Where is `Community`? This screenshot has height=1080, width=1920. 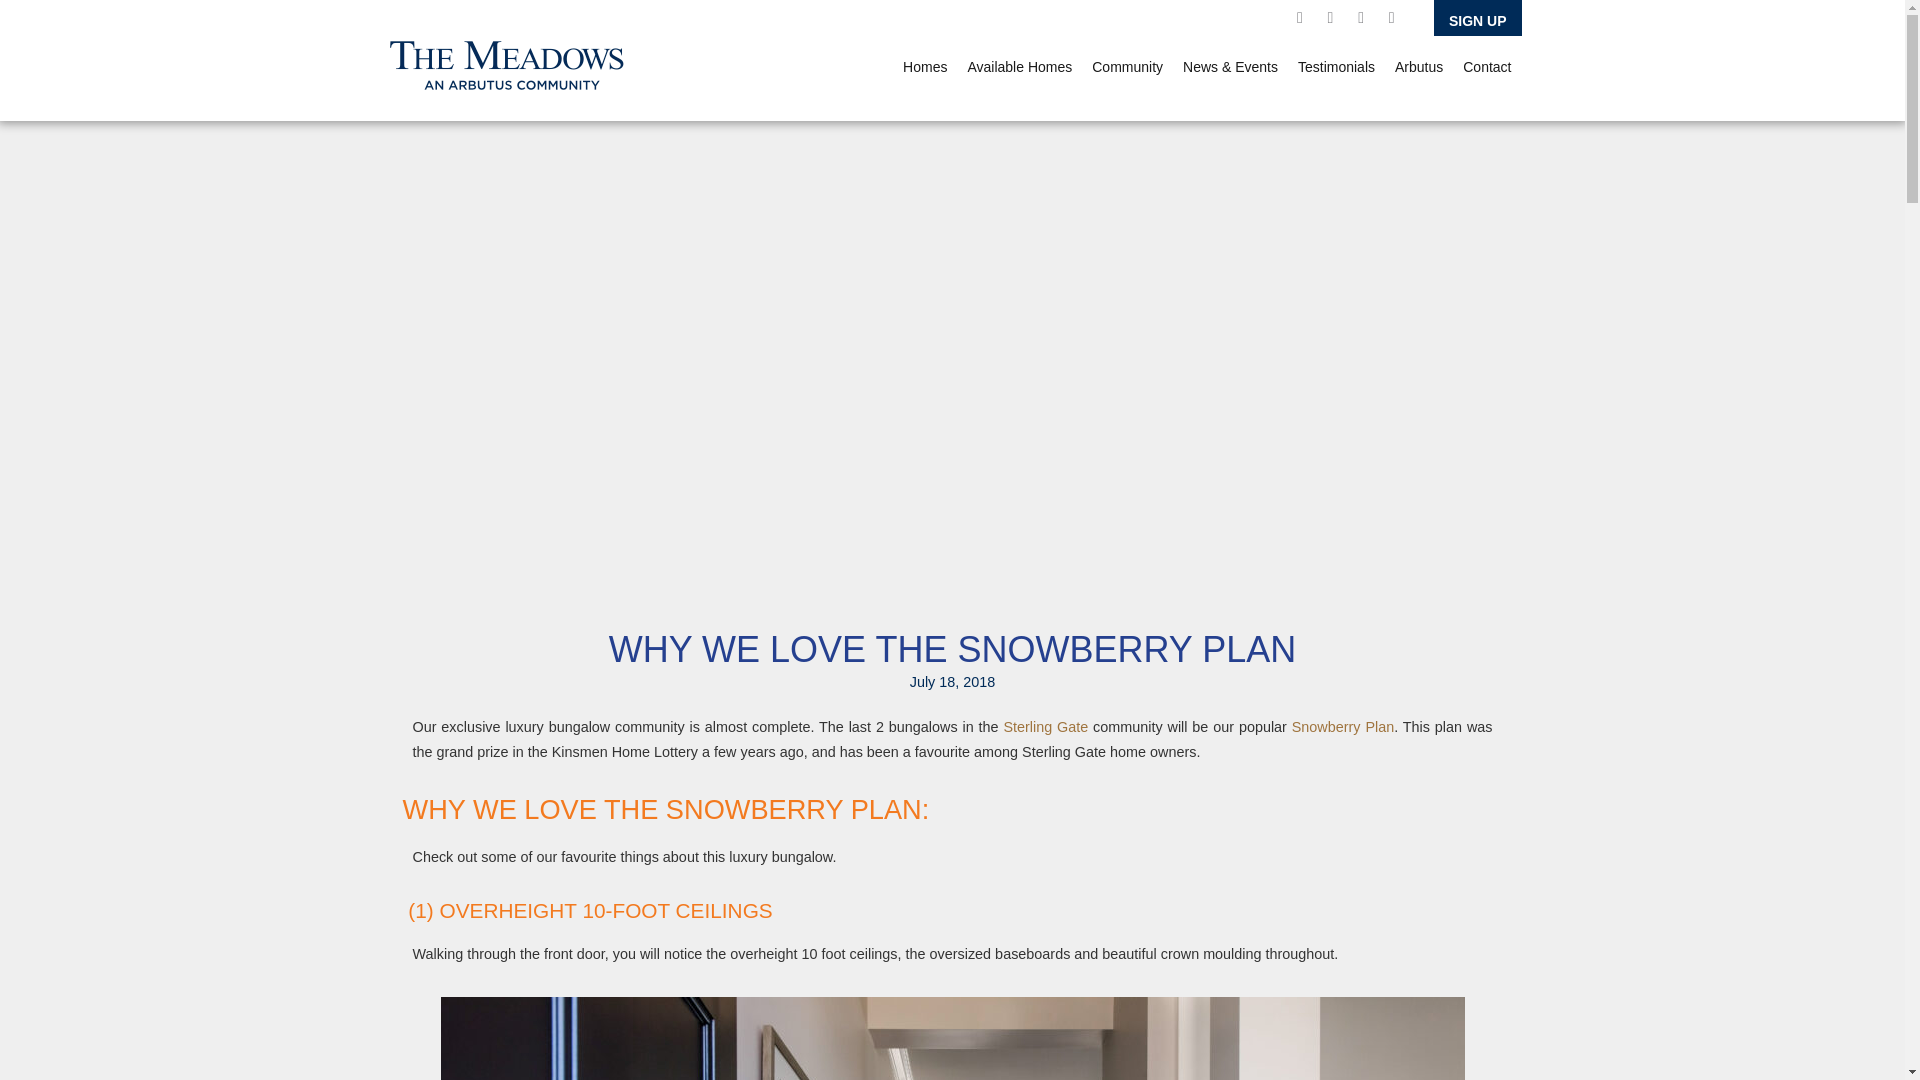 Community is located at coordinates (1128, 66).